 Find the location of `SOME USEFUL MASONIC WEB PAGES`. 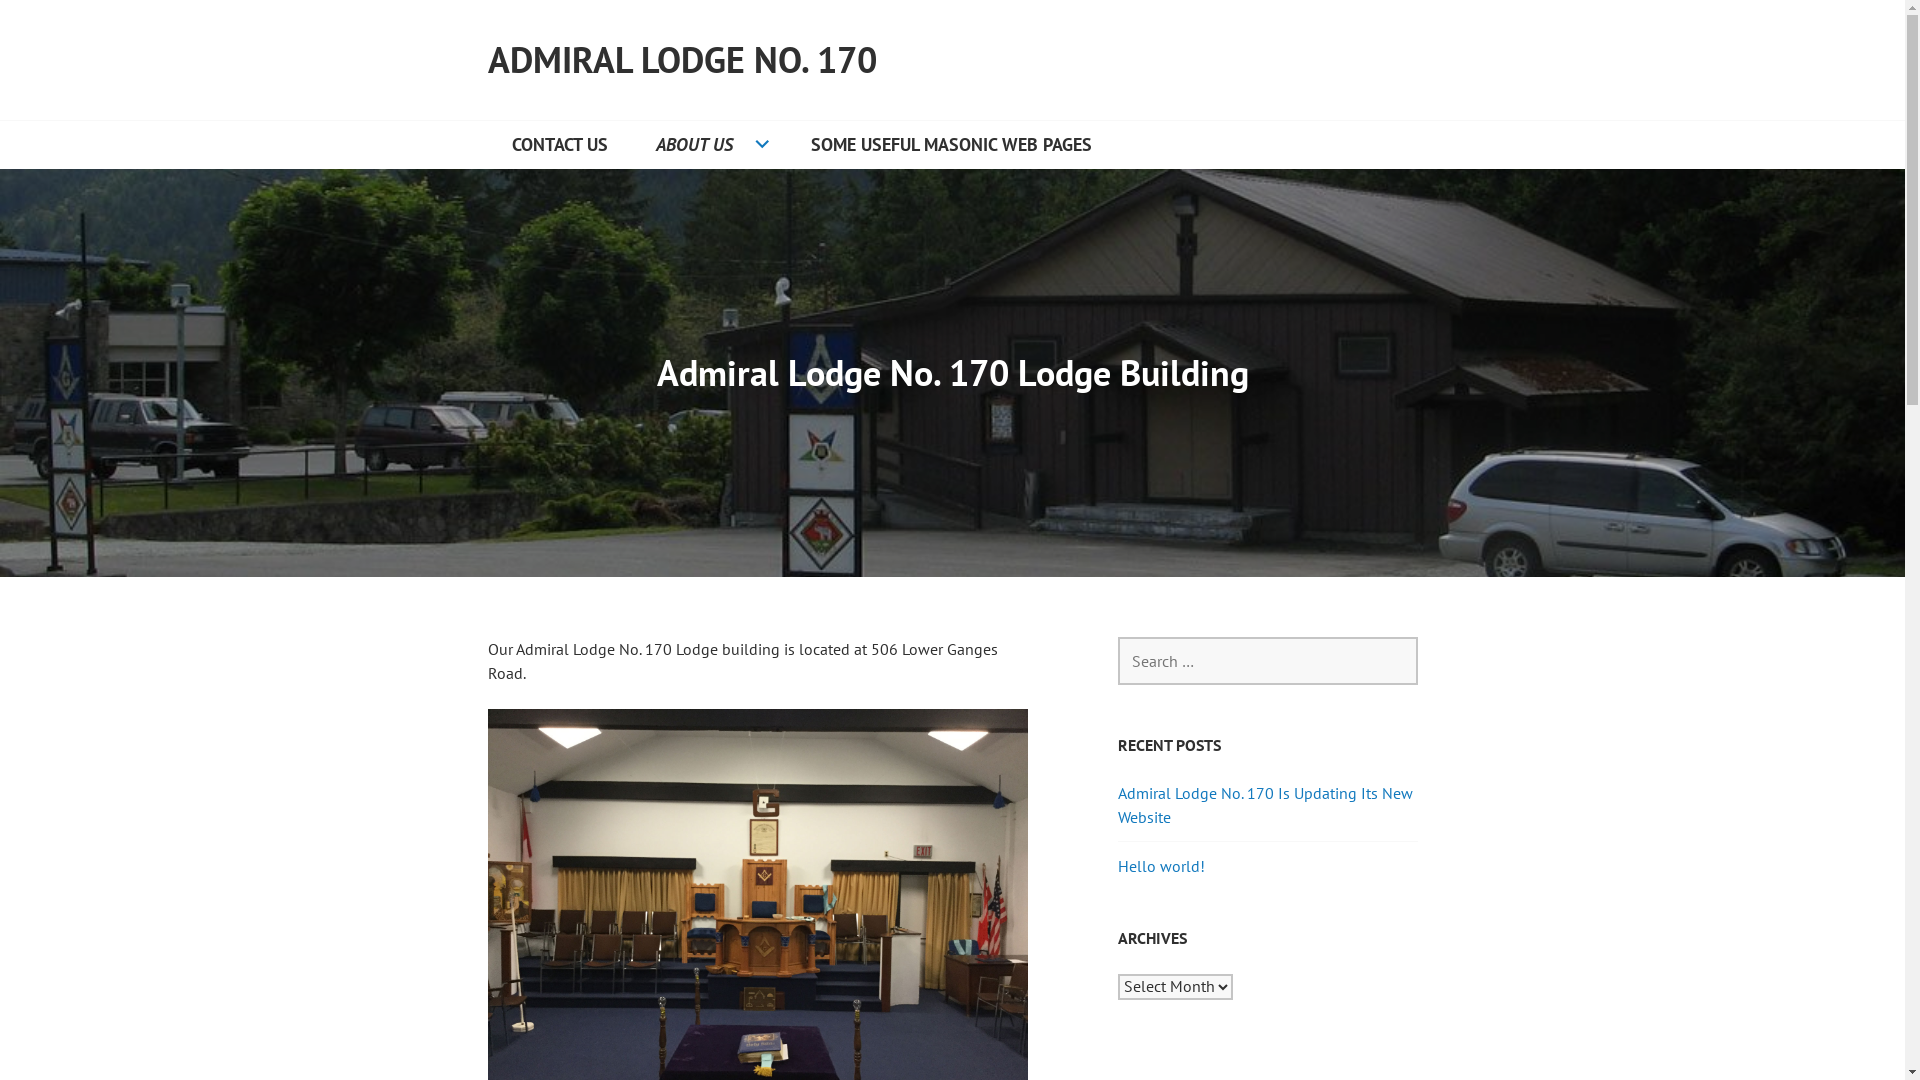

SOME USEFUL MASONIC WEB PAGES is located at coordinates (950, 145).